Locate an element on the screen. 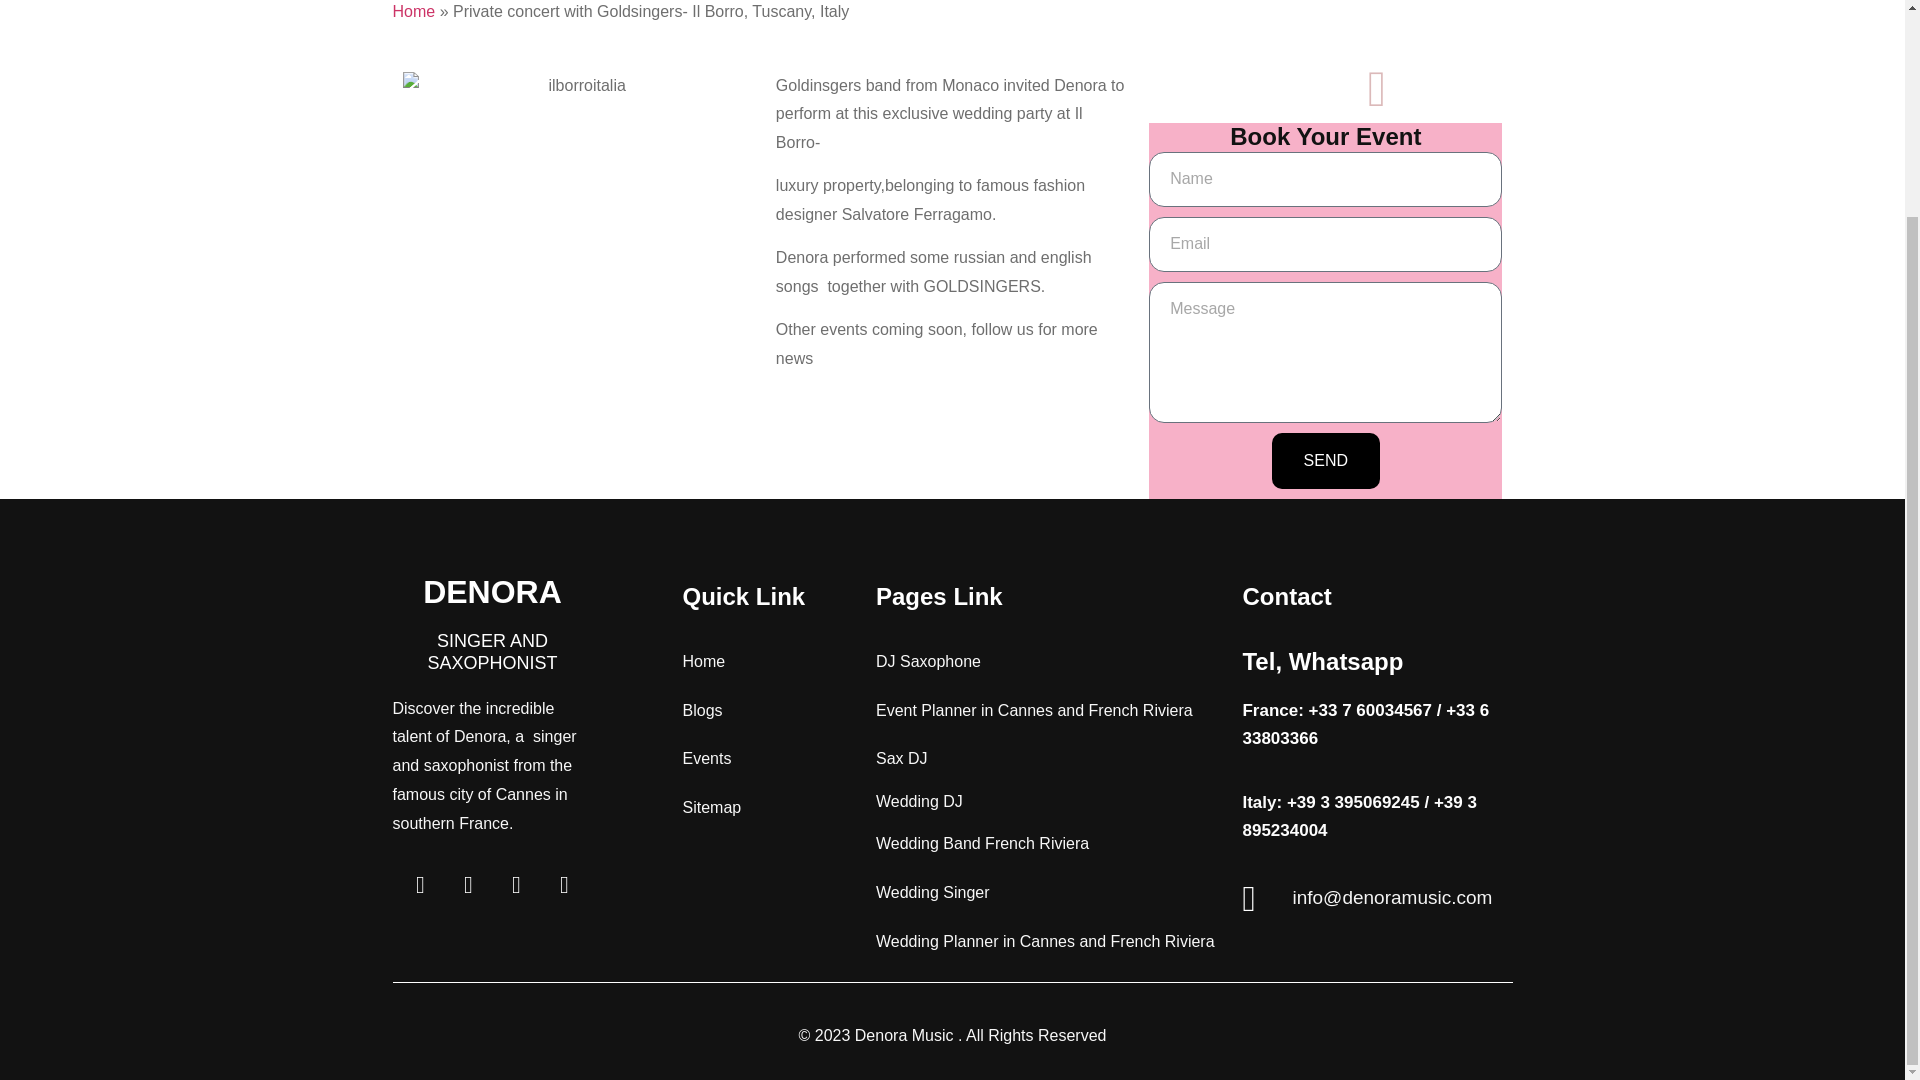  Home is located at coordinates (703, 661).